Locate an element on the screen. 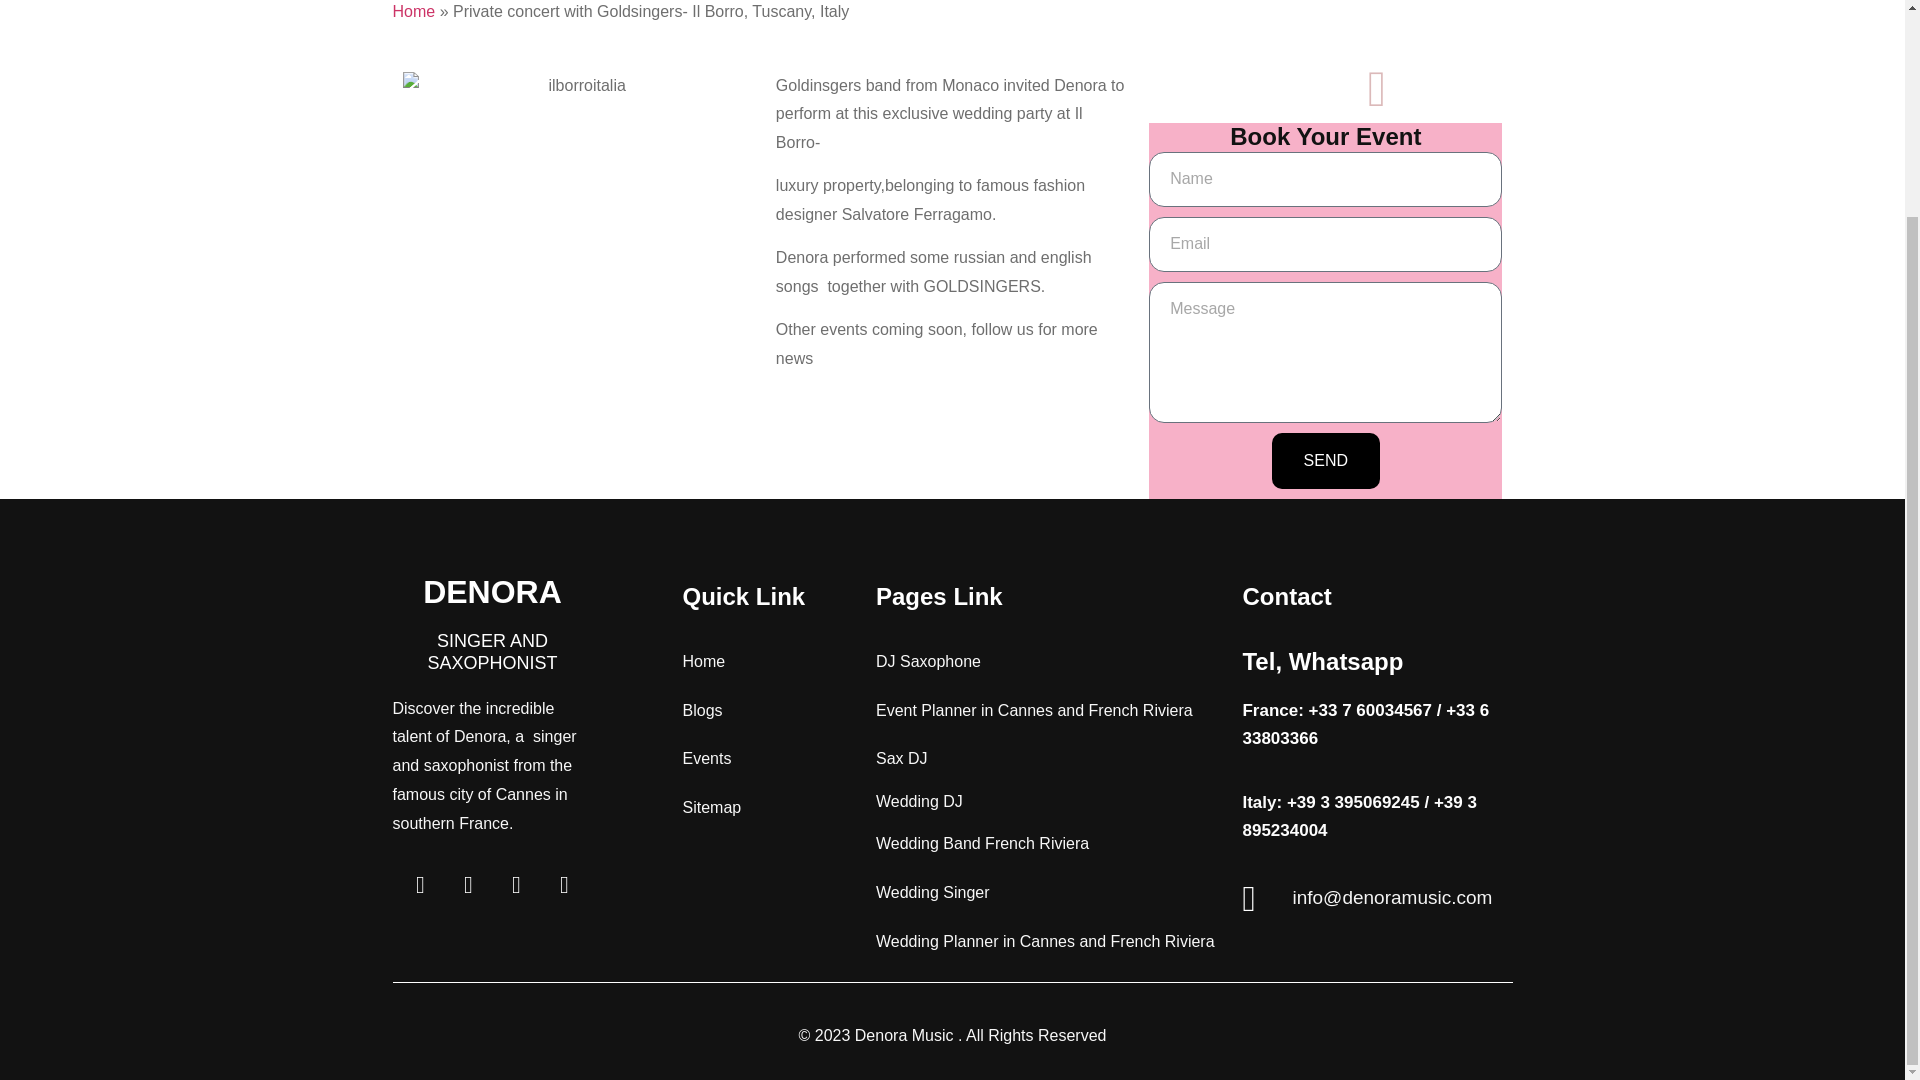  Home is located at coordinates (703, 661).